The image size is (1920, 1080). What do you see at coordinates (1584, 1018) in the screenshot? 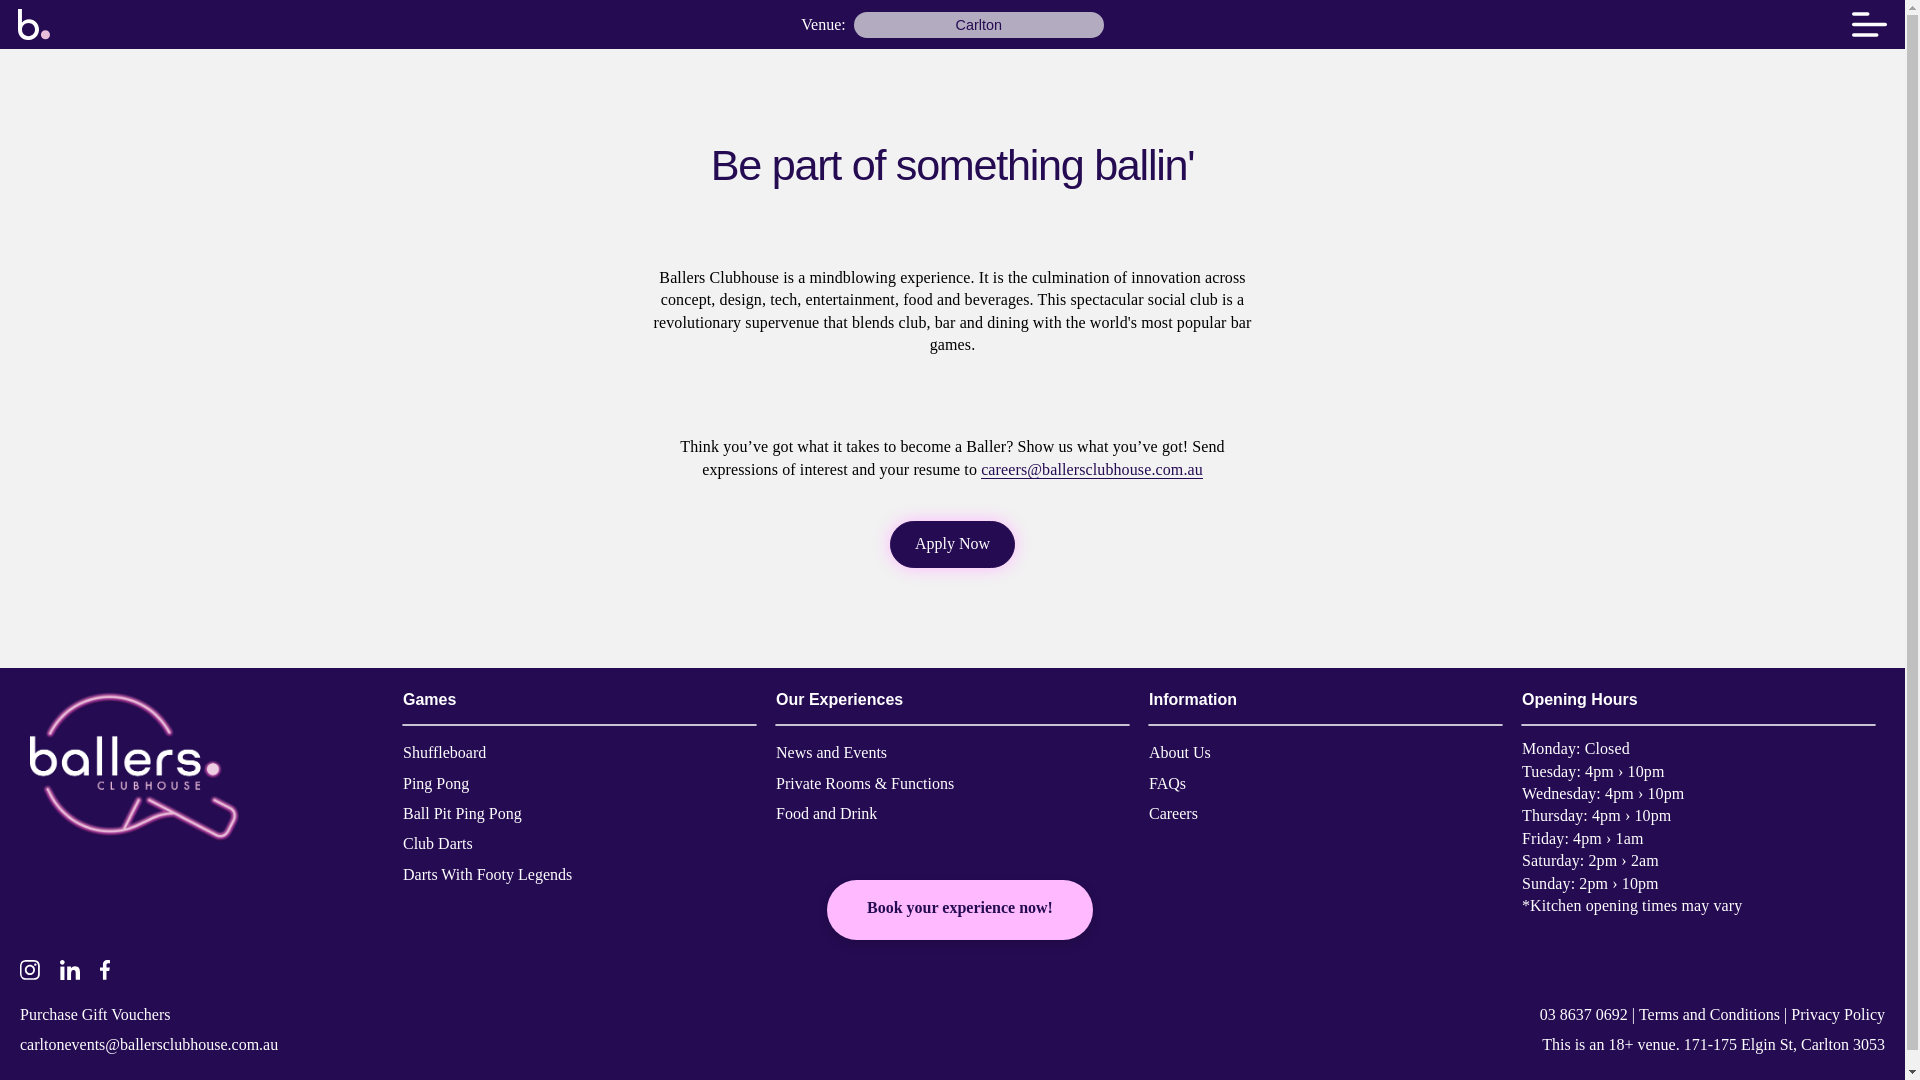
I see `03 8637 0692` at bounding box center [1584, 1018].